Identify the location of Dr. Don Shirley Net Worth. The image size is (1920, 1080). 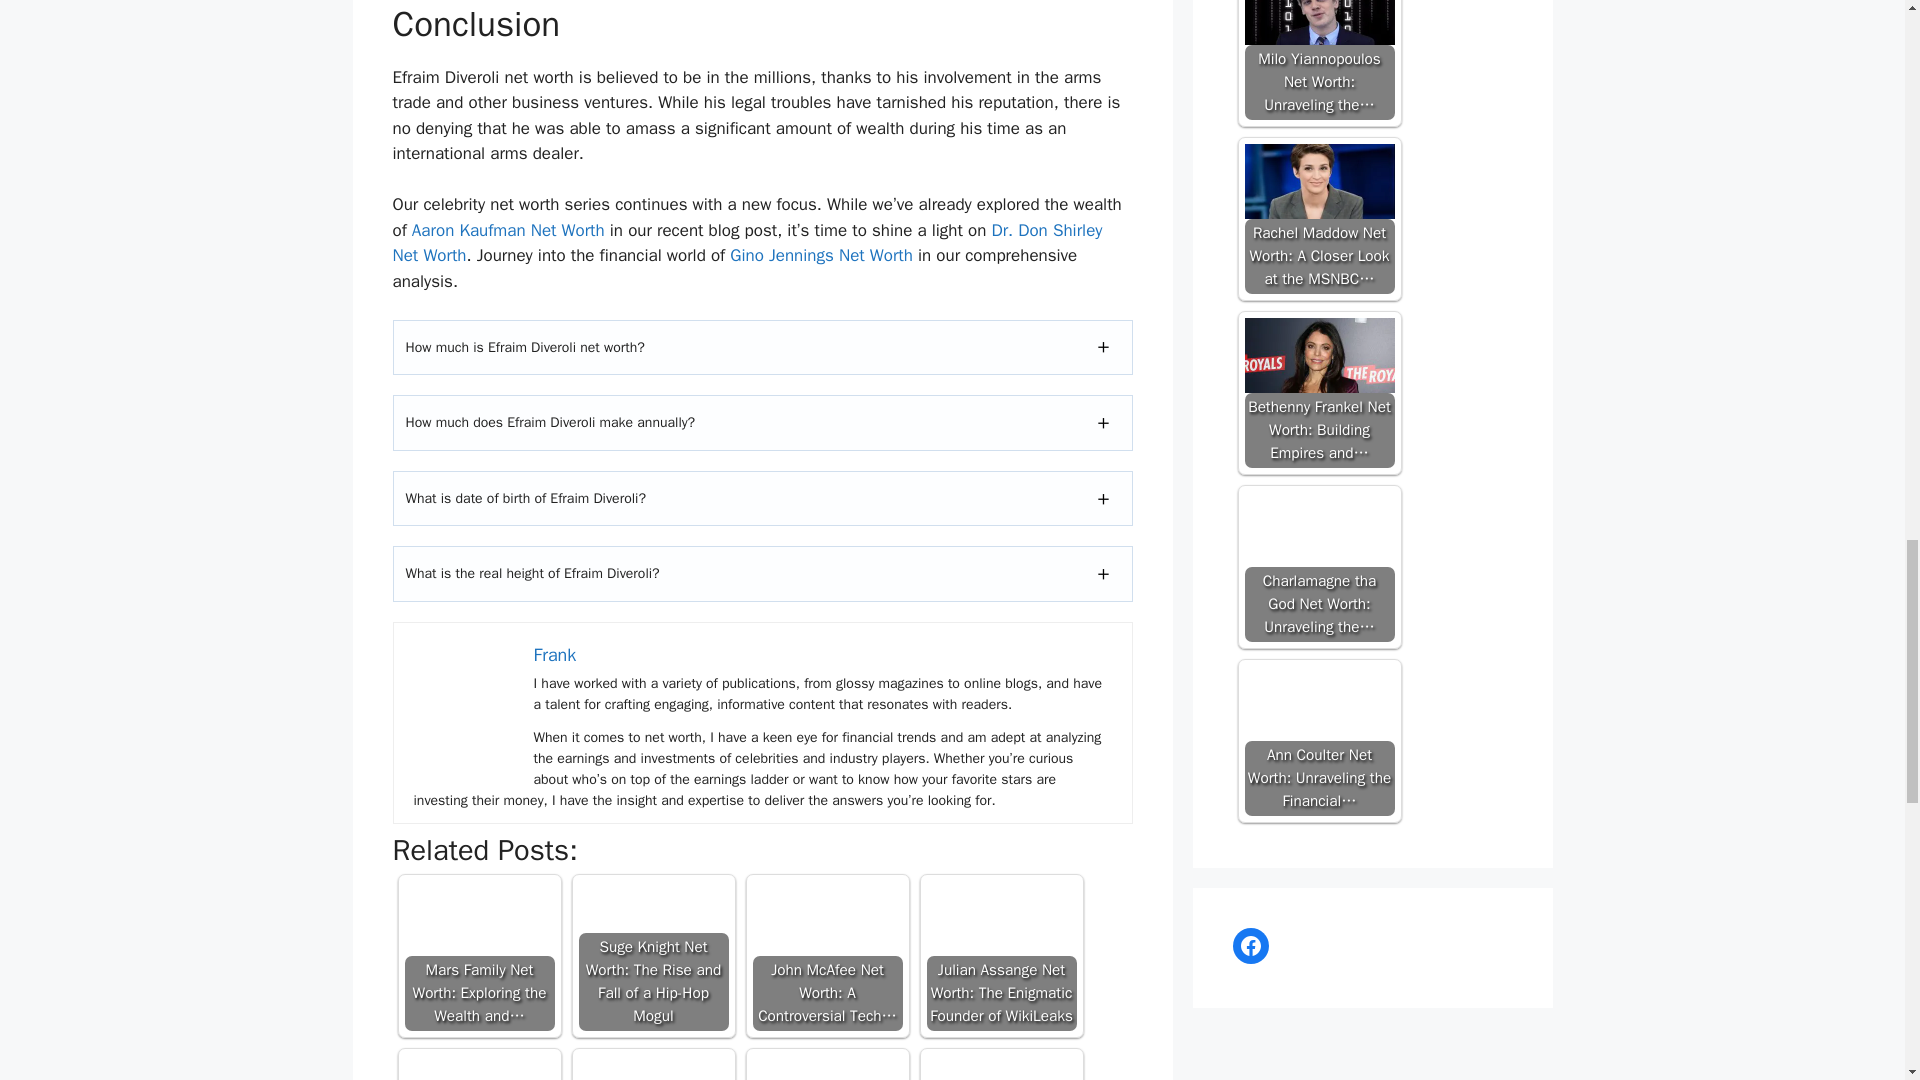
(746, 243).